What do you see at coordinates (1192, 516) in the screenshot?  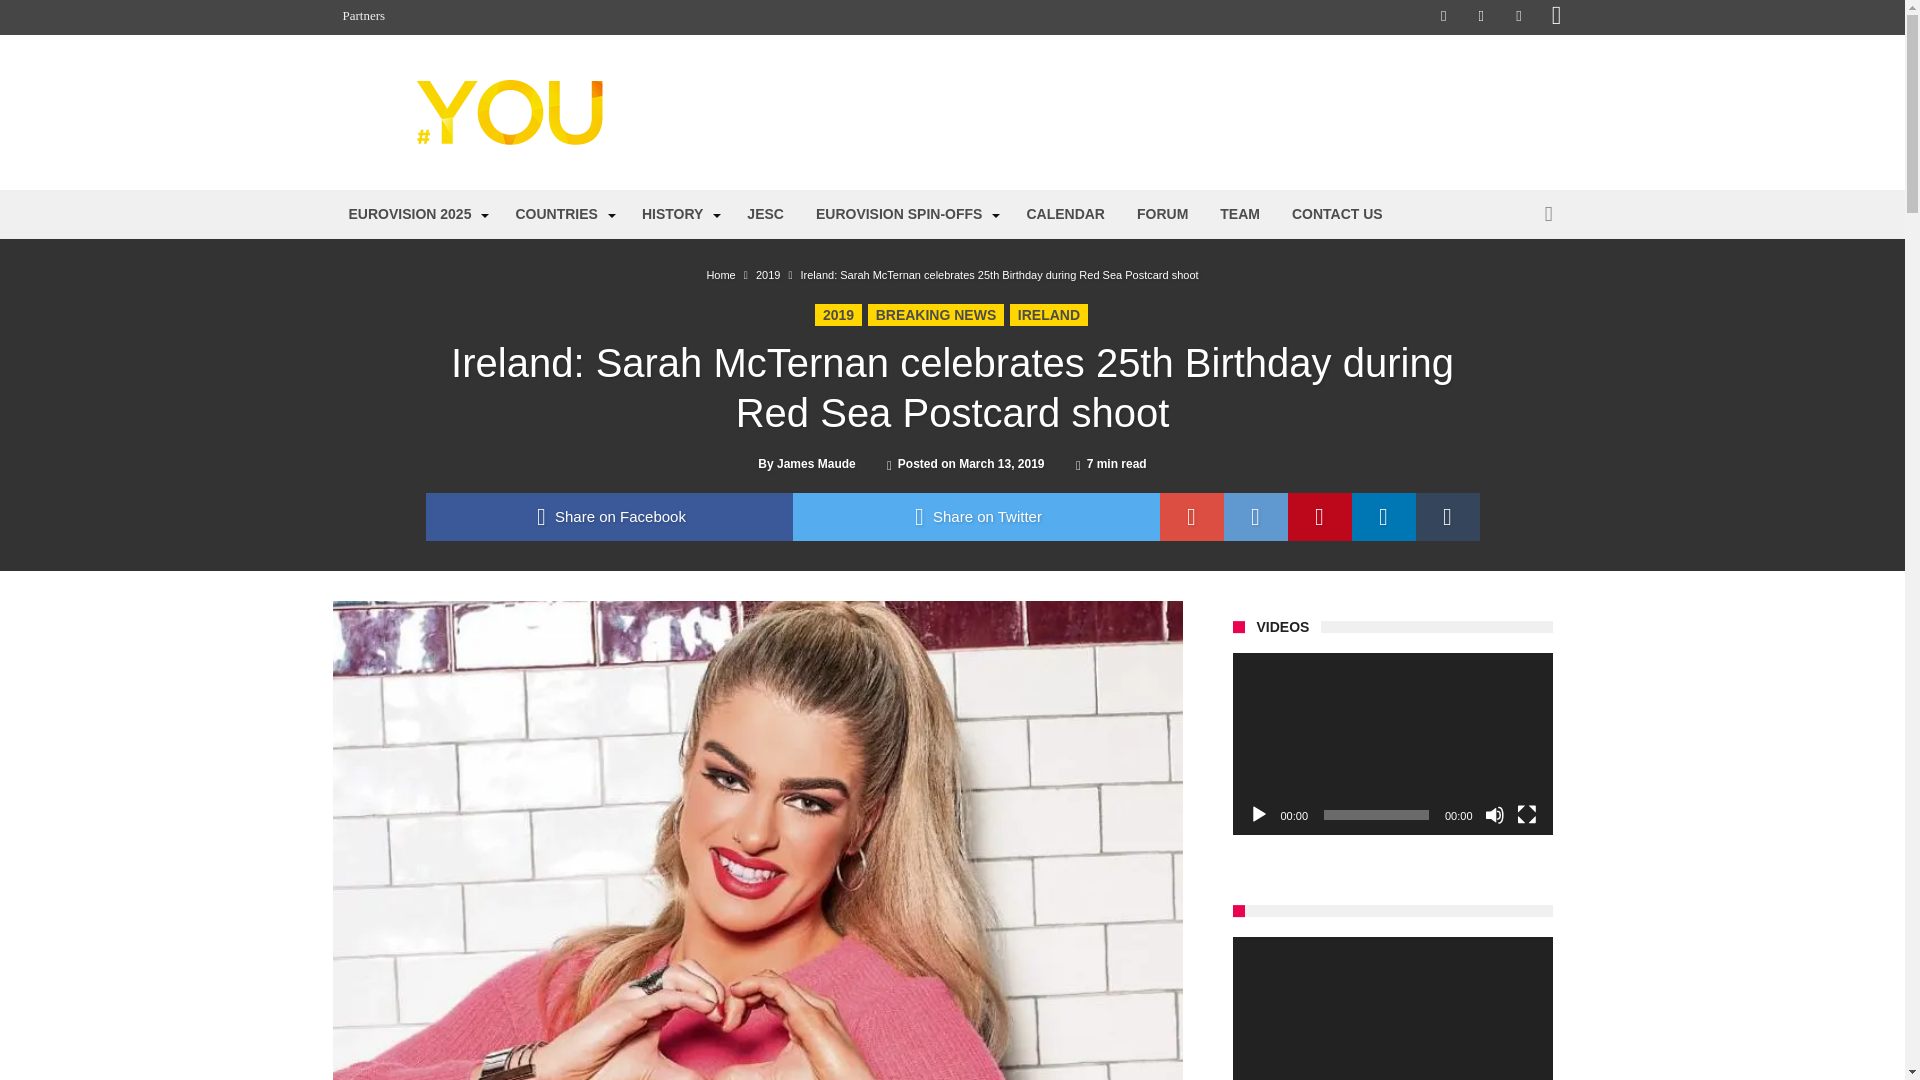 I see `google` at bounding box center [1192, 516].